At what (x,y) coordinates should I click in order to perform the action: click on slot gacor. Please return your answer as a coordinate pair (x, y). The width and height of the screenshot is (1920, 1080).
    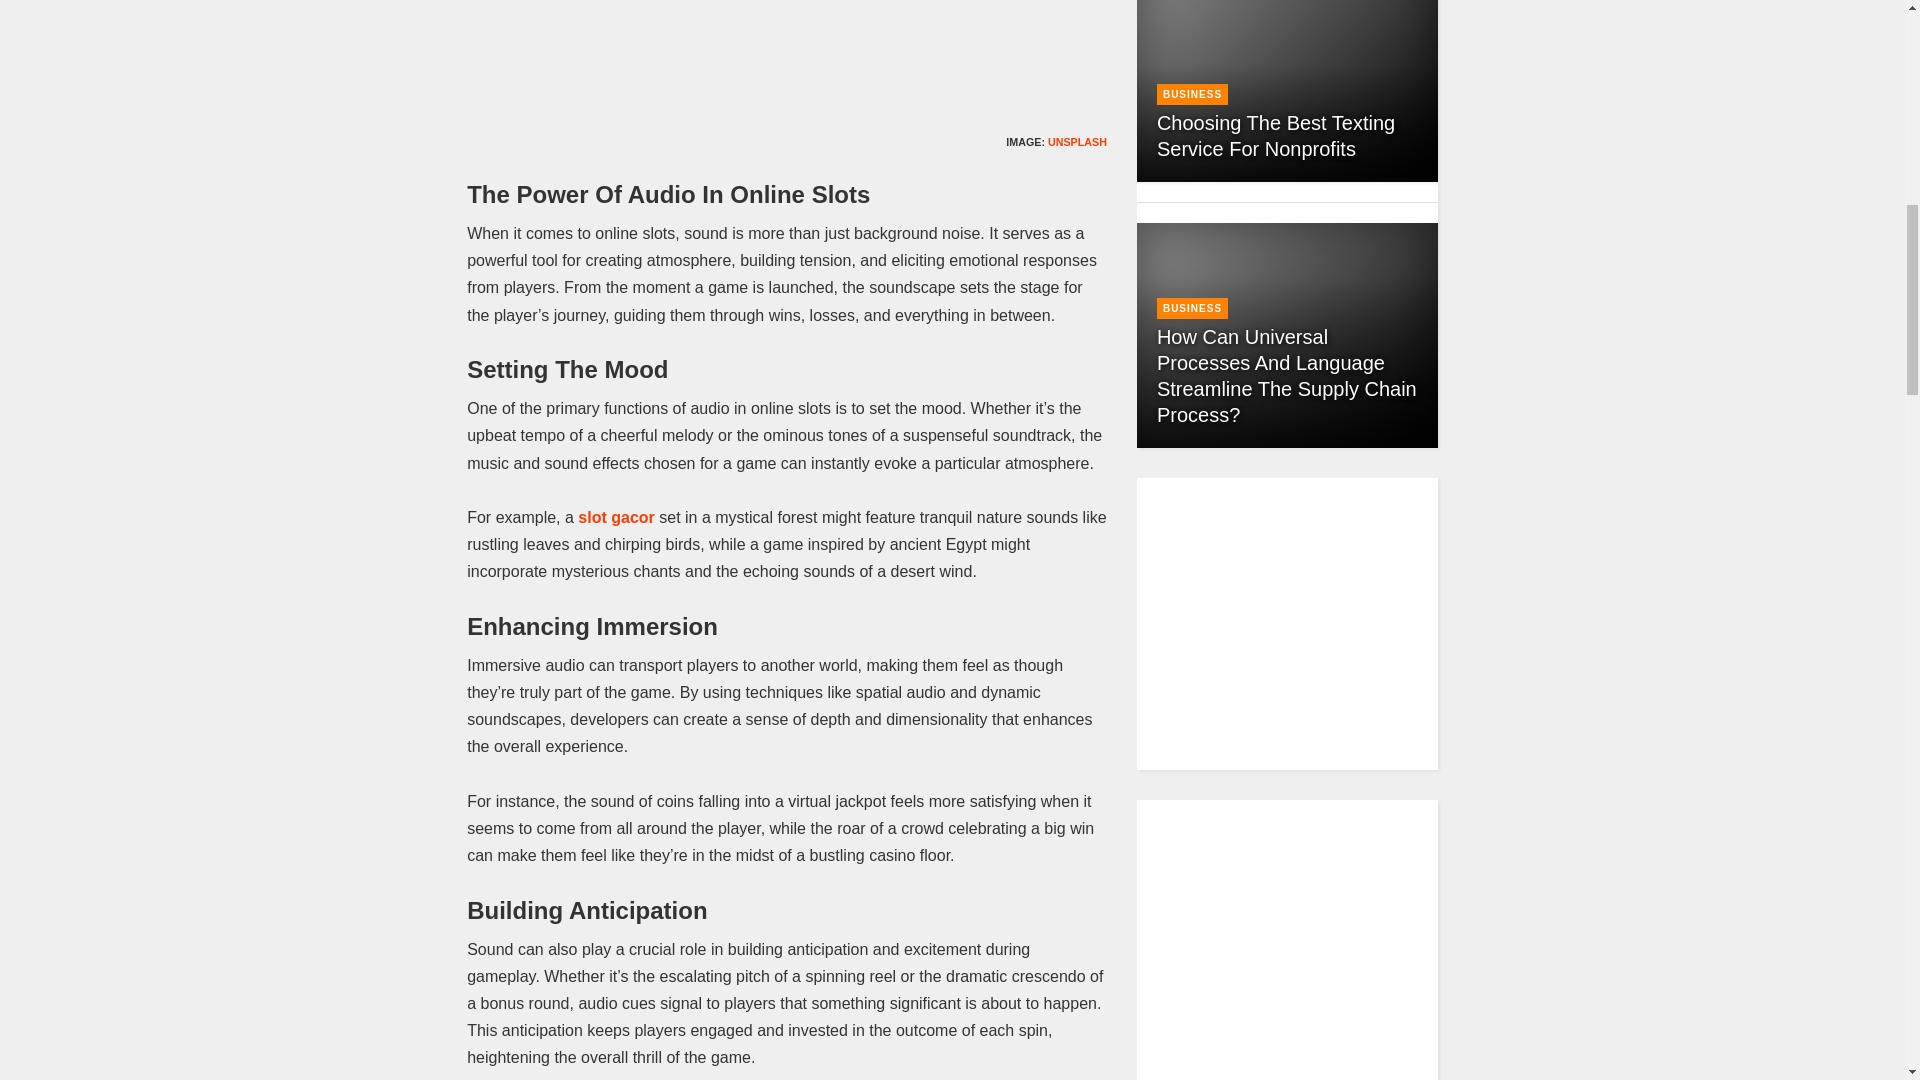
    Looking at the image, I should click on (616, 516).